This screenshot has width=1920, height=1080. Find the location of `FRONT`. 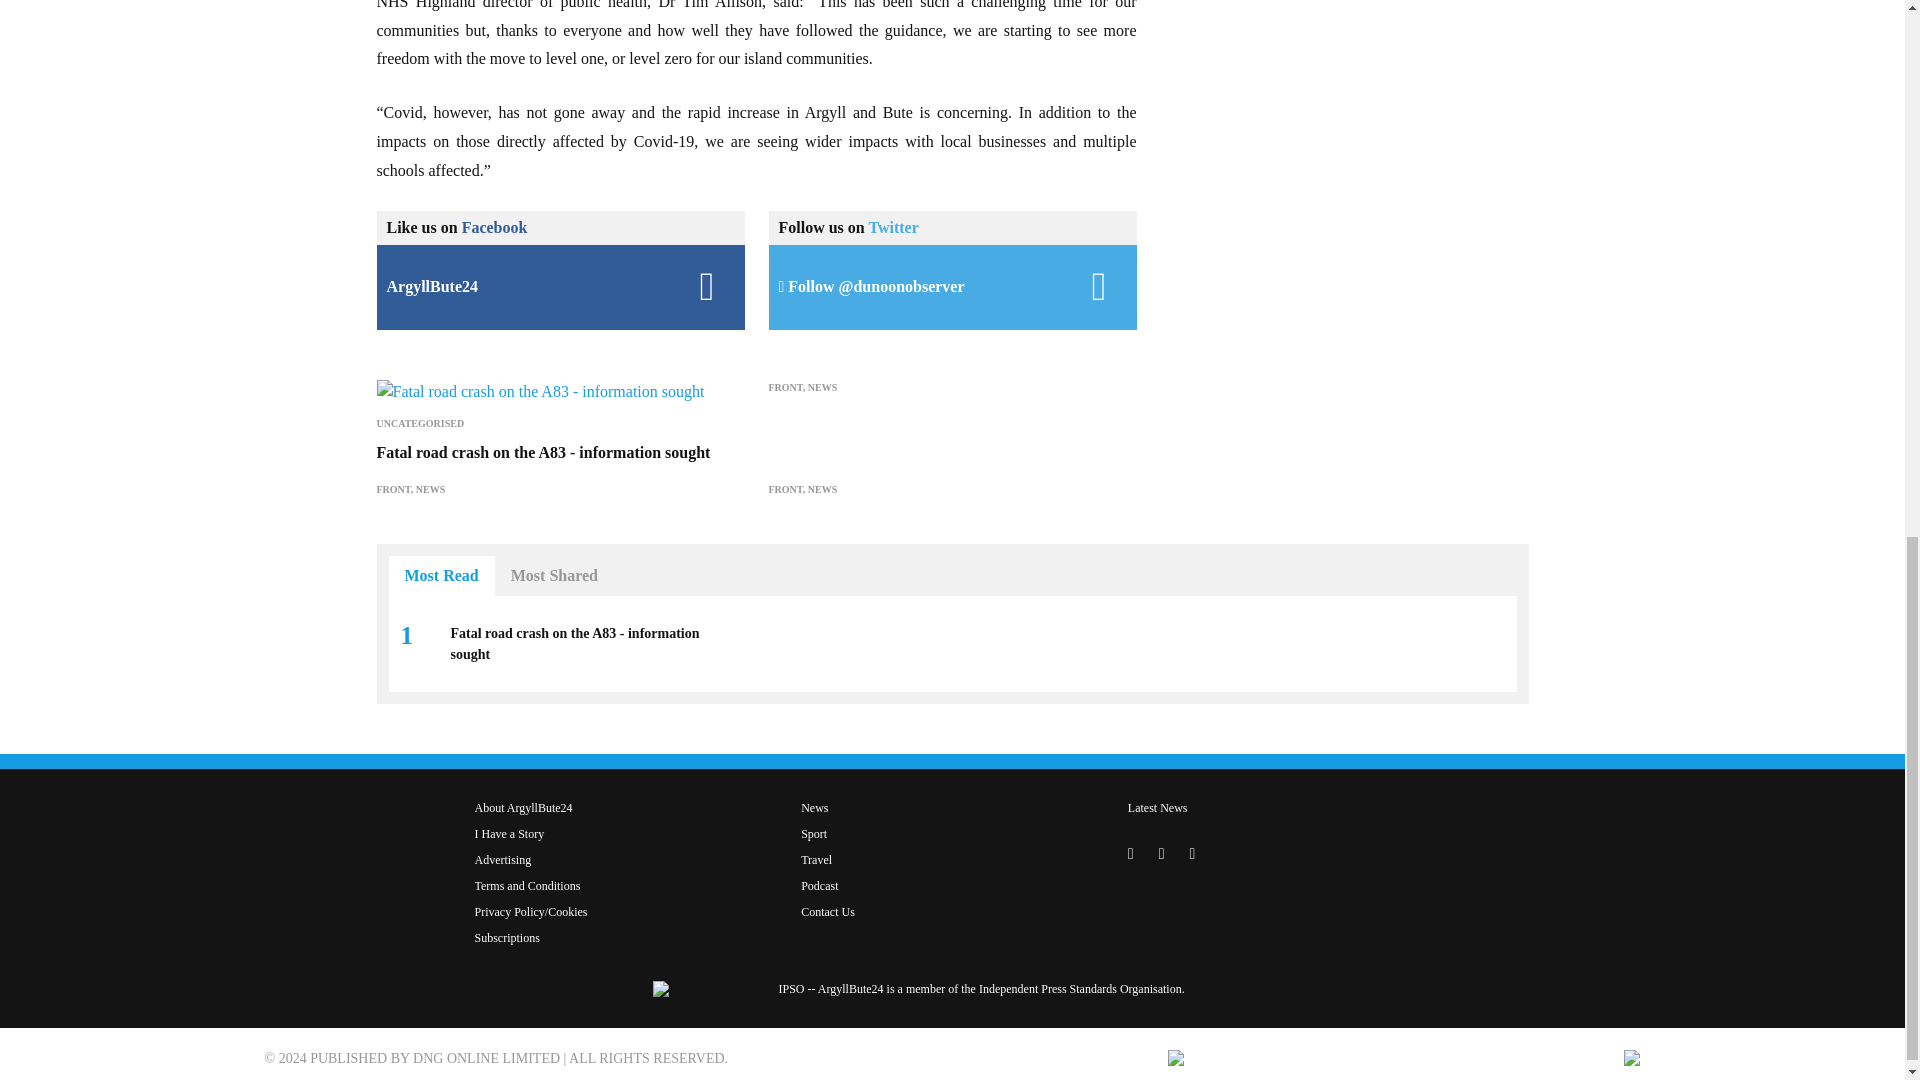

FRONT is located at coordinates (785, 388).